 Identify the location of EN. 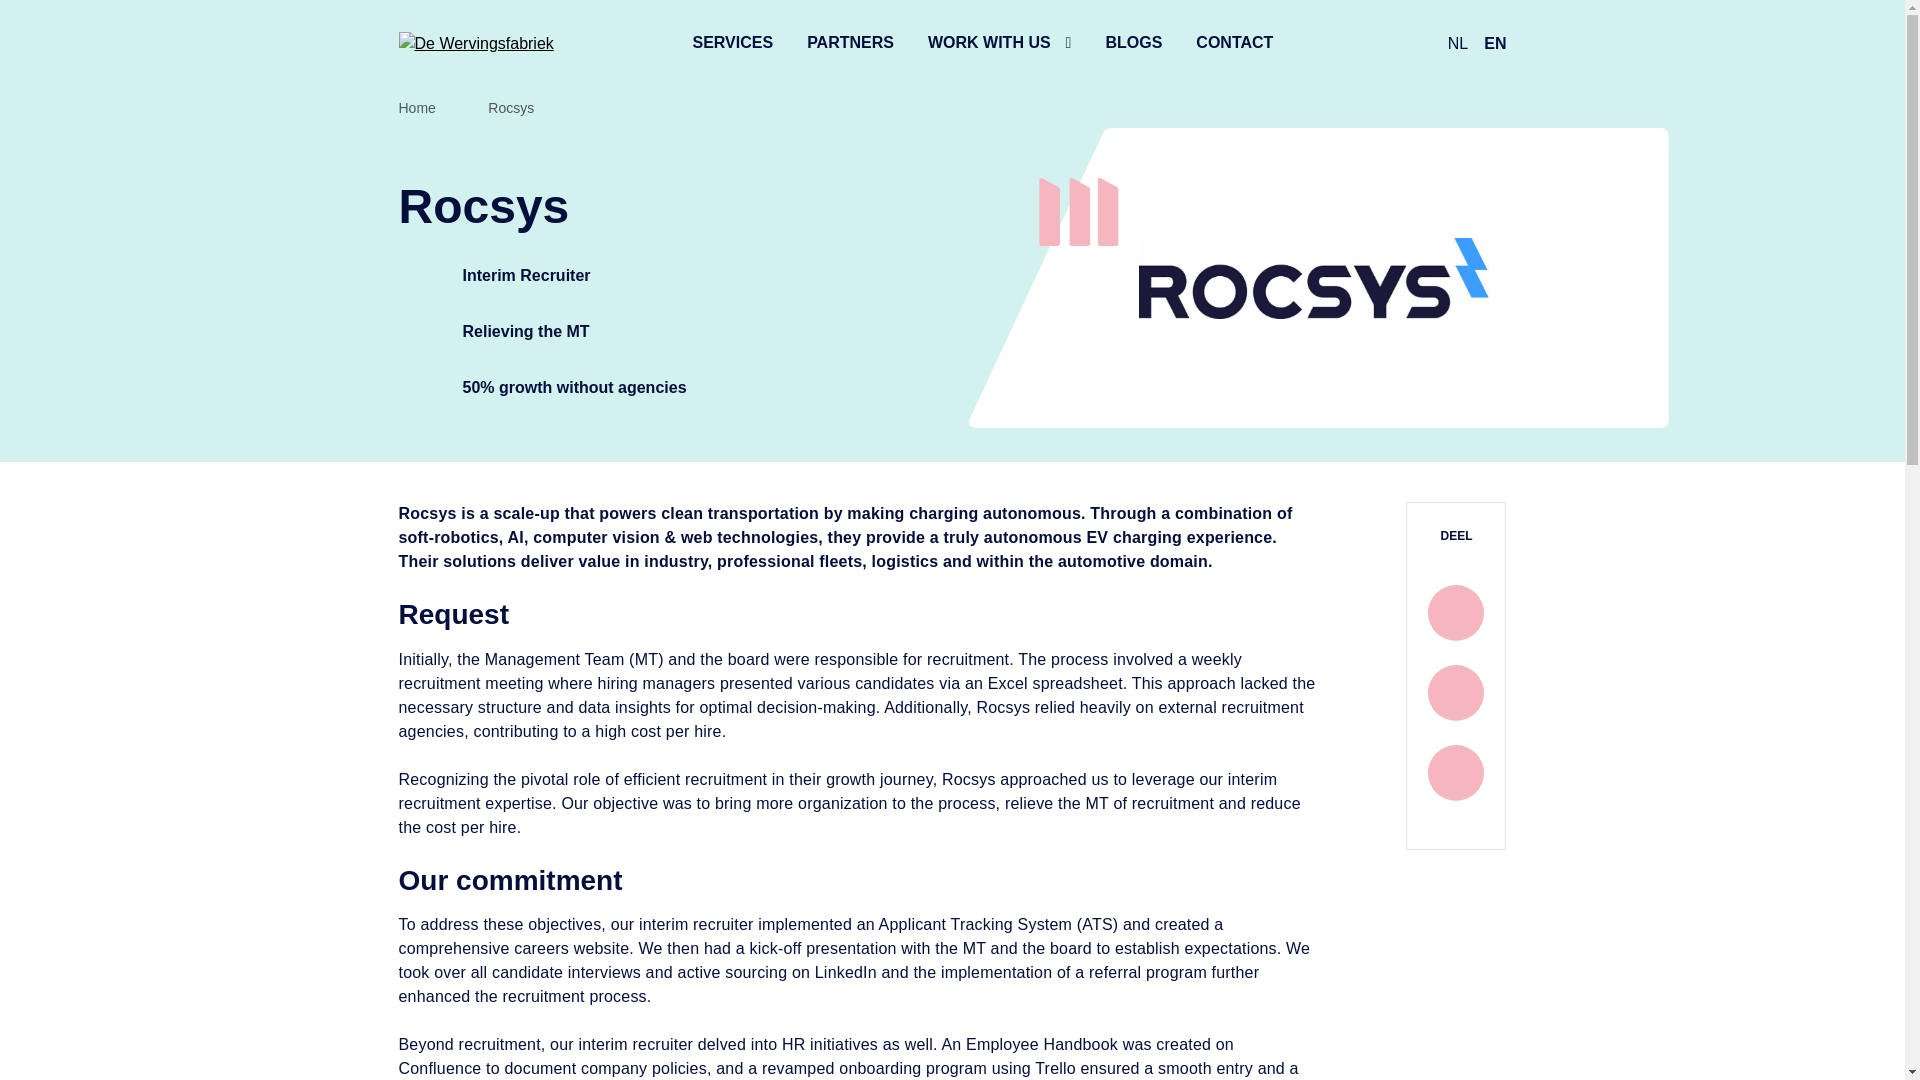
(1494, 42).